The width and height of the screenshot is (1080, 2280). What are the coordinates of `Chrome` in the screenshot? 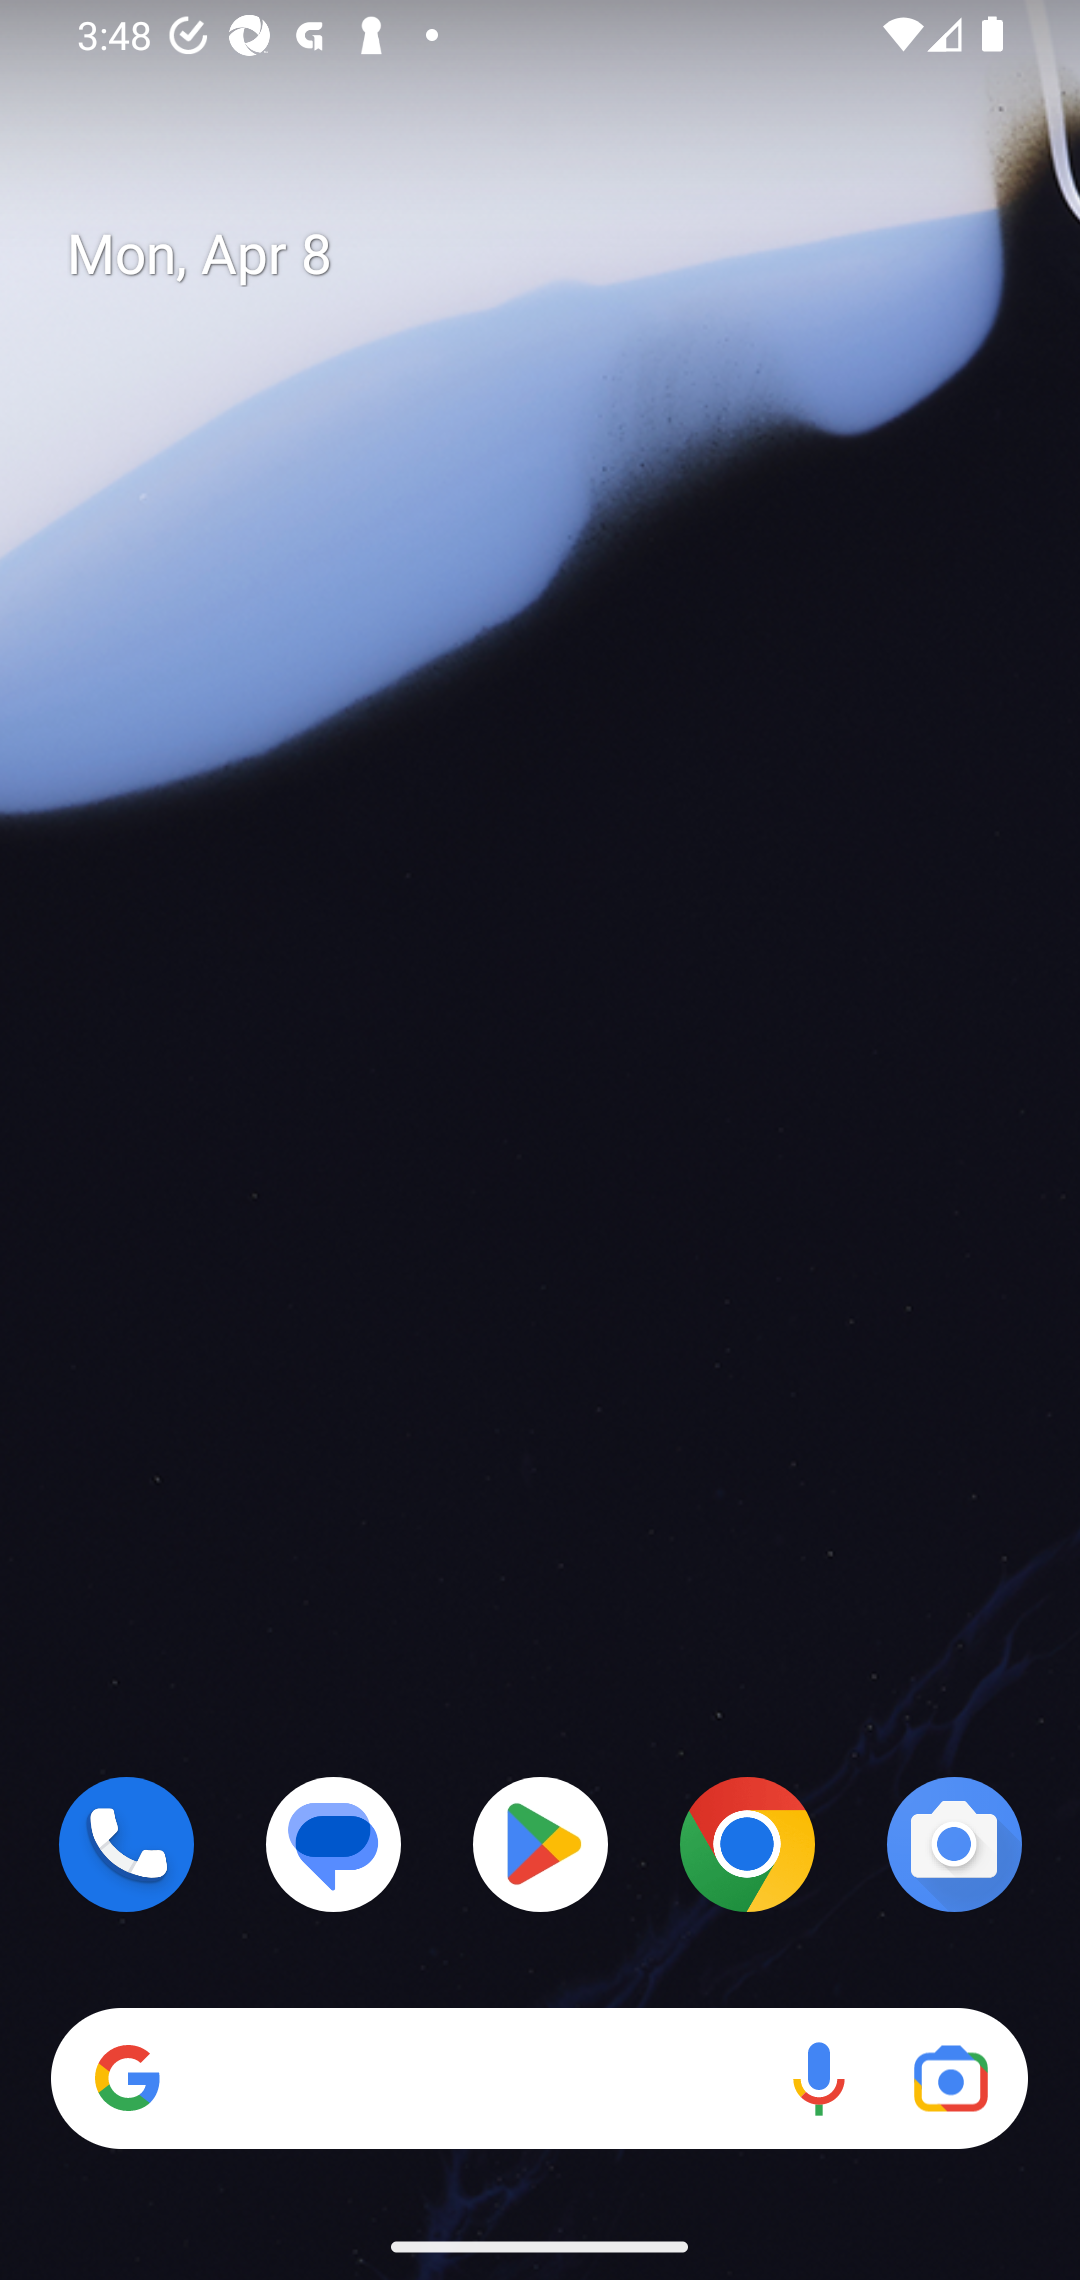 It's located at (747, 1844).